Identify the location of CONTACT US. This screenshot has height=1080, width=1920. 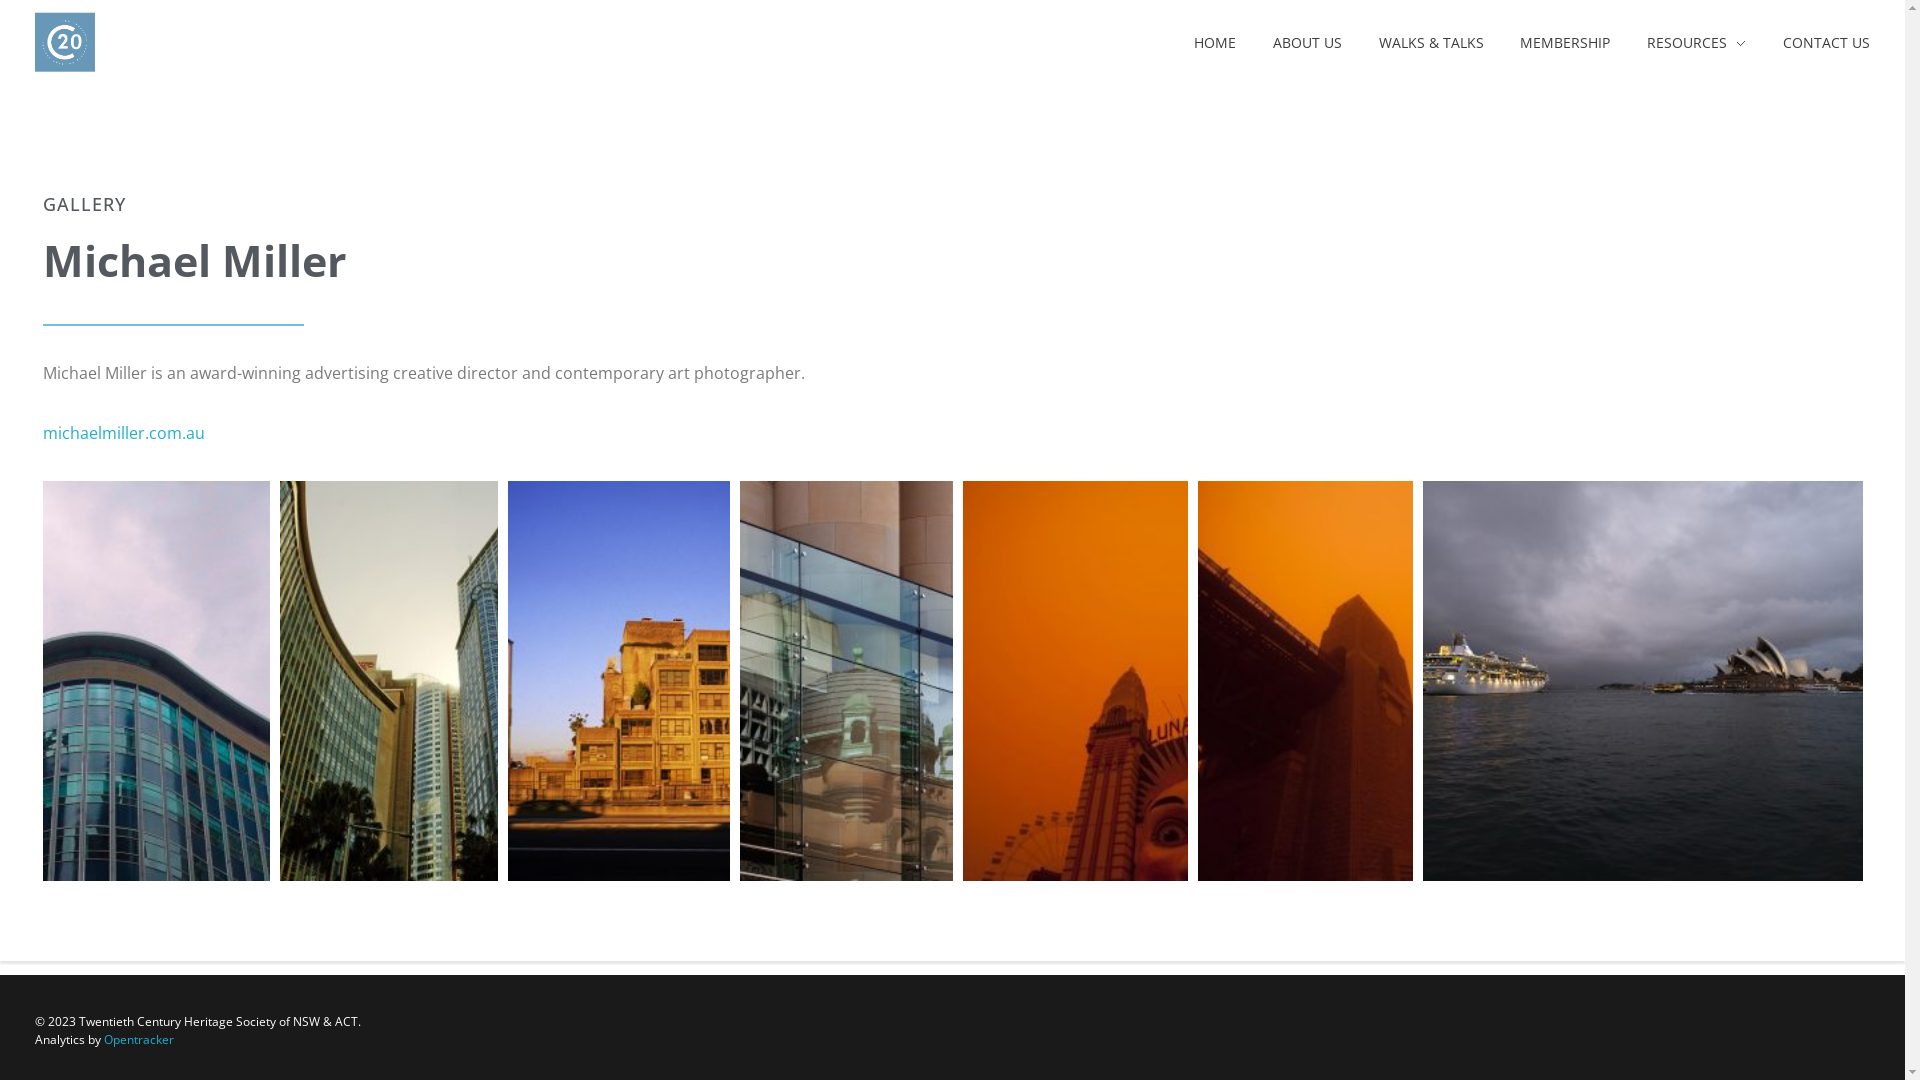
(1818, 42).